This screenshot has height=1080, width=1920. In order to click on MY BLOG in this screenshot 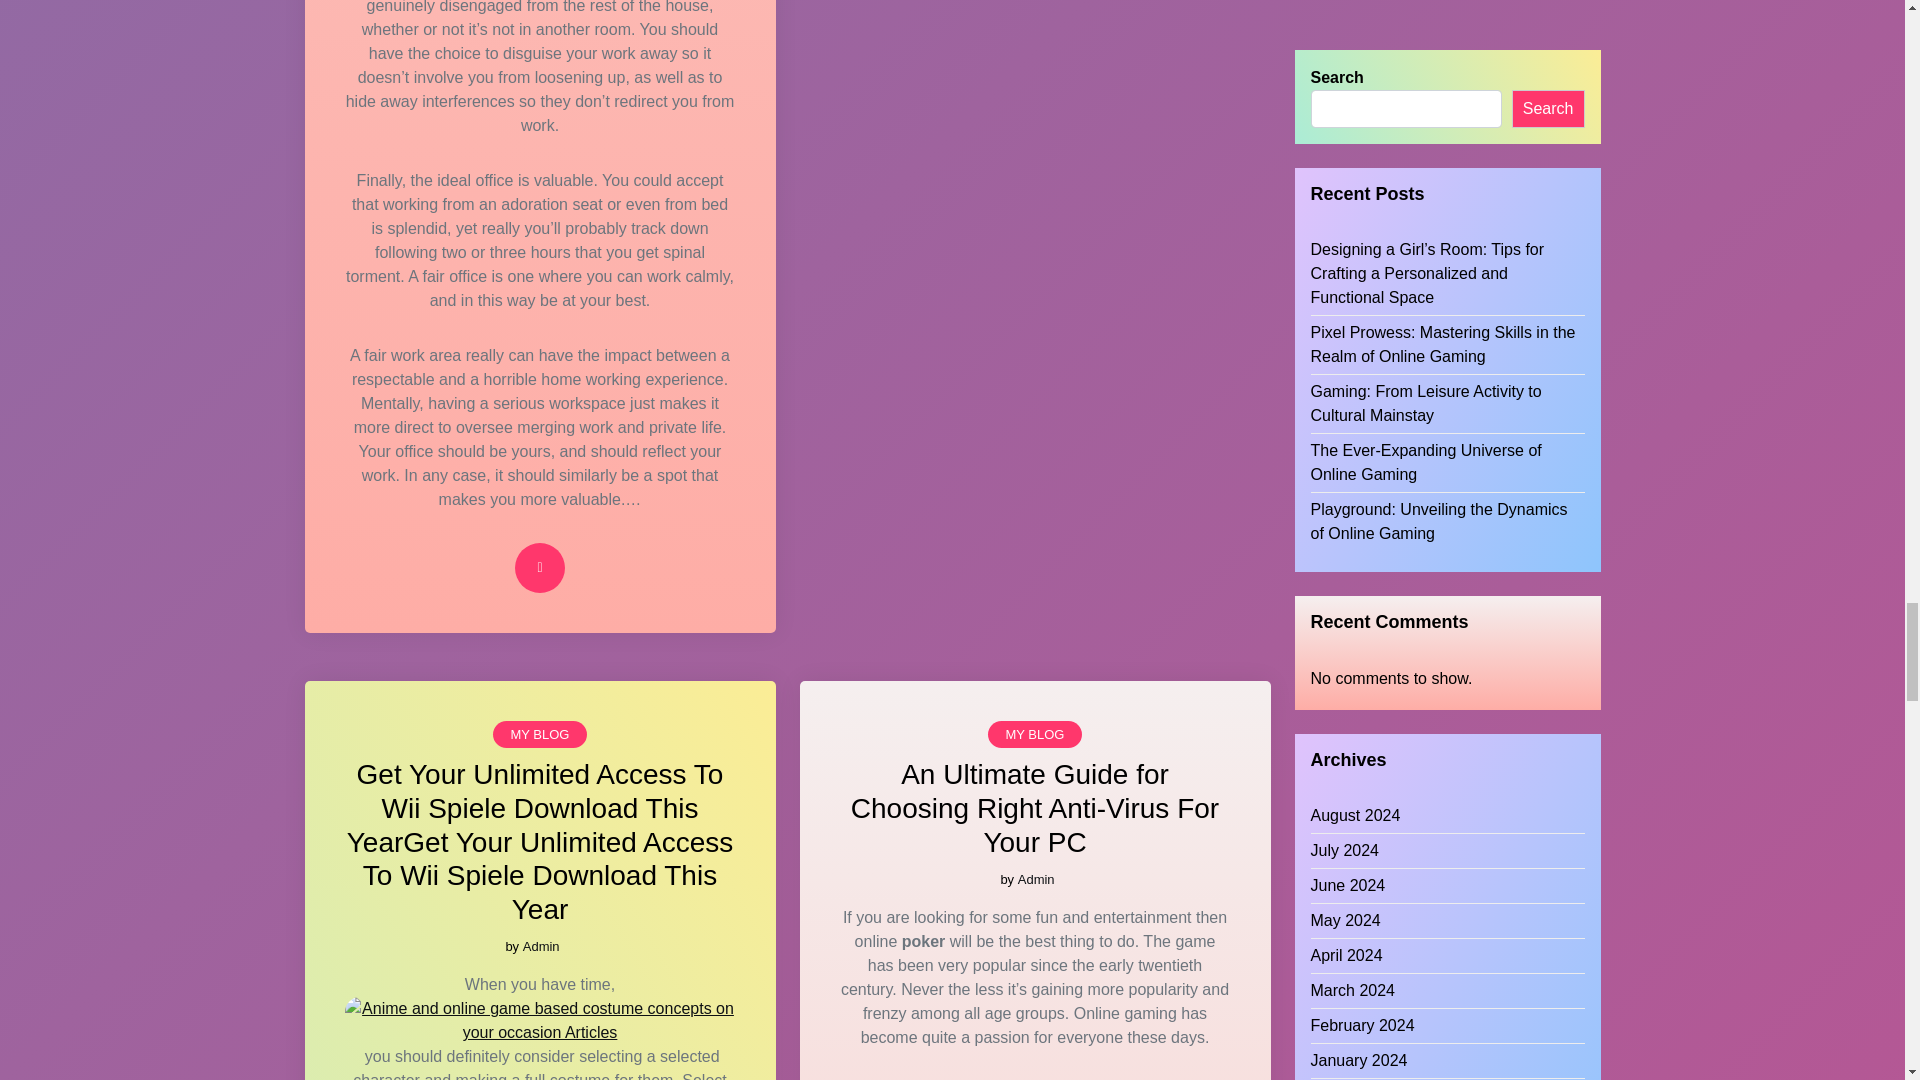, I will do `click(539, 735)`.